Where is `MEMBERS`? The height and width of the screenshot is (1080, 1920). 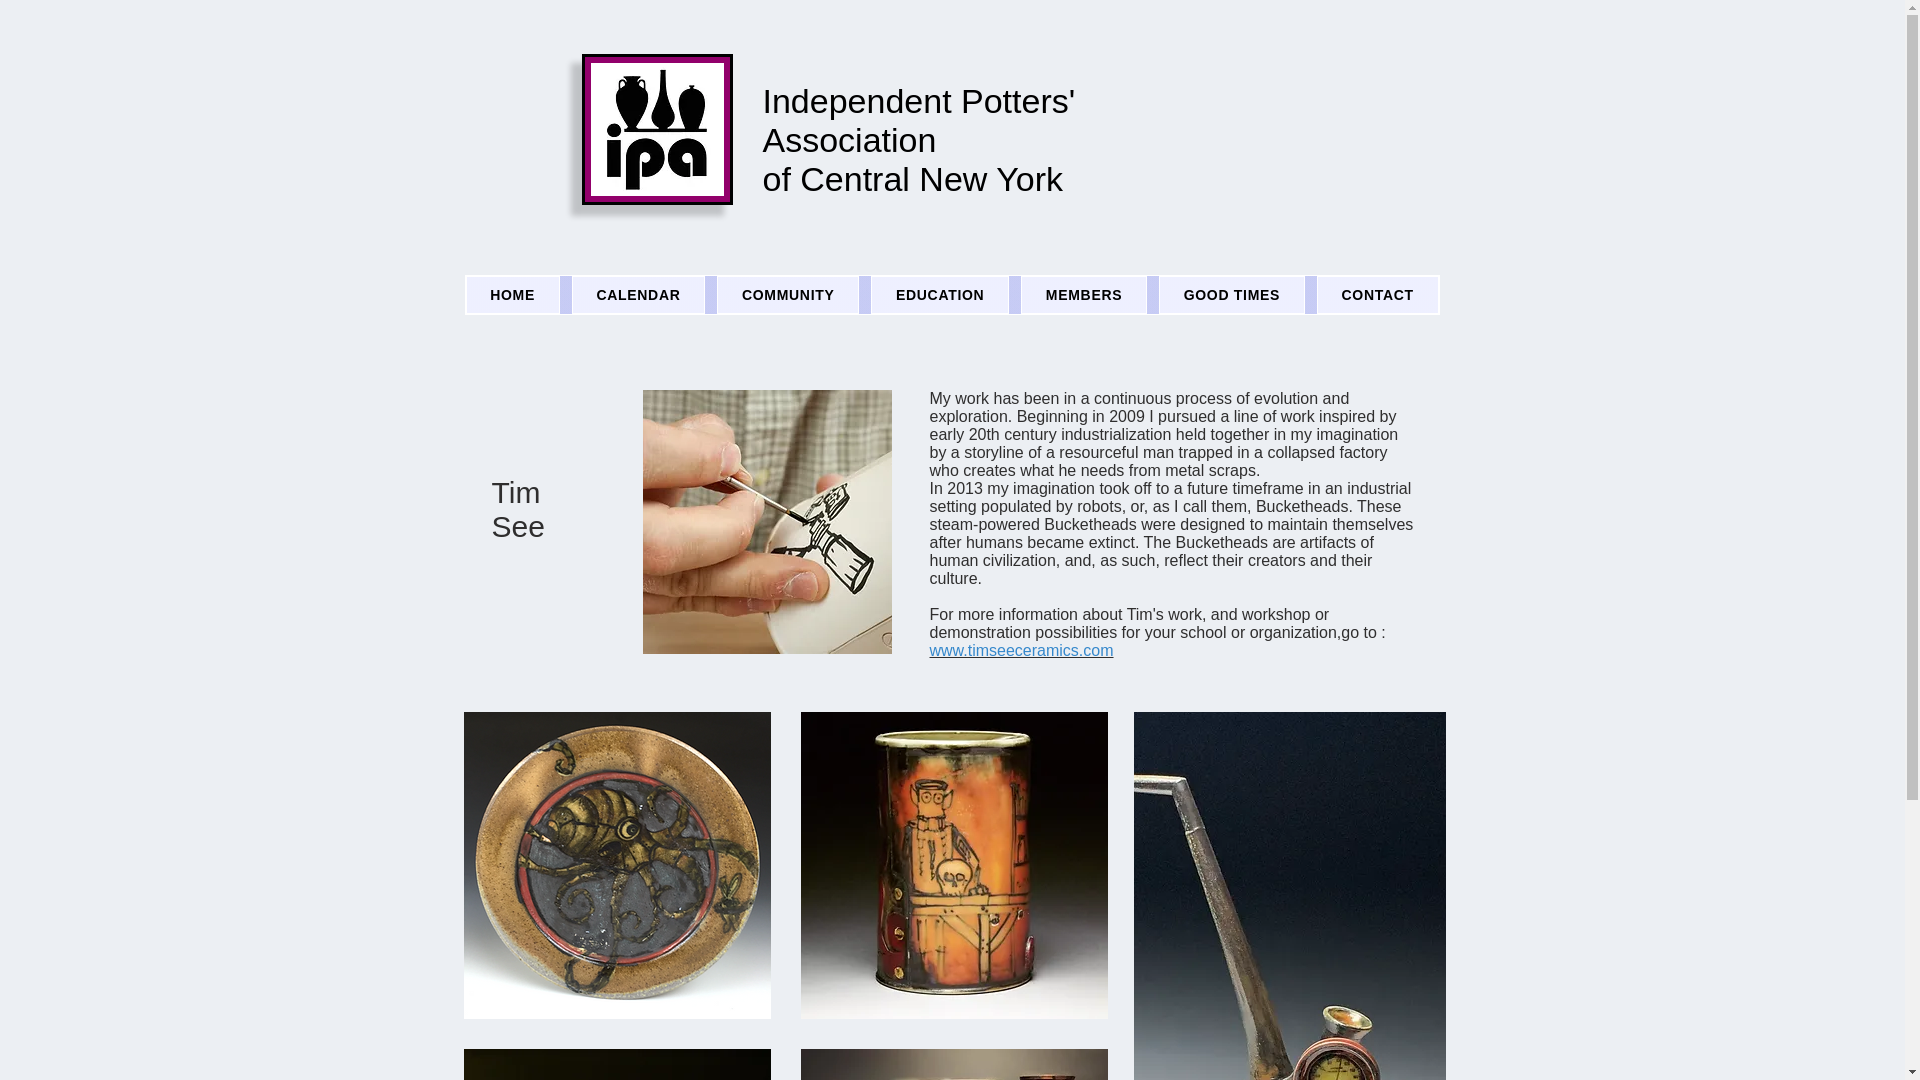
MEMBERS is located at coordinates (1084, 295).